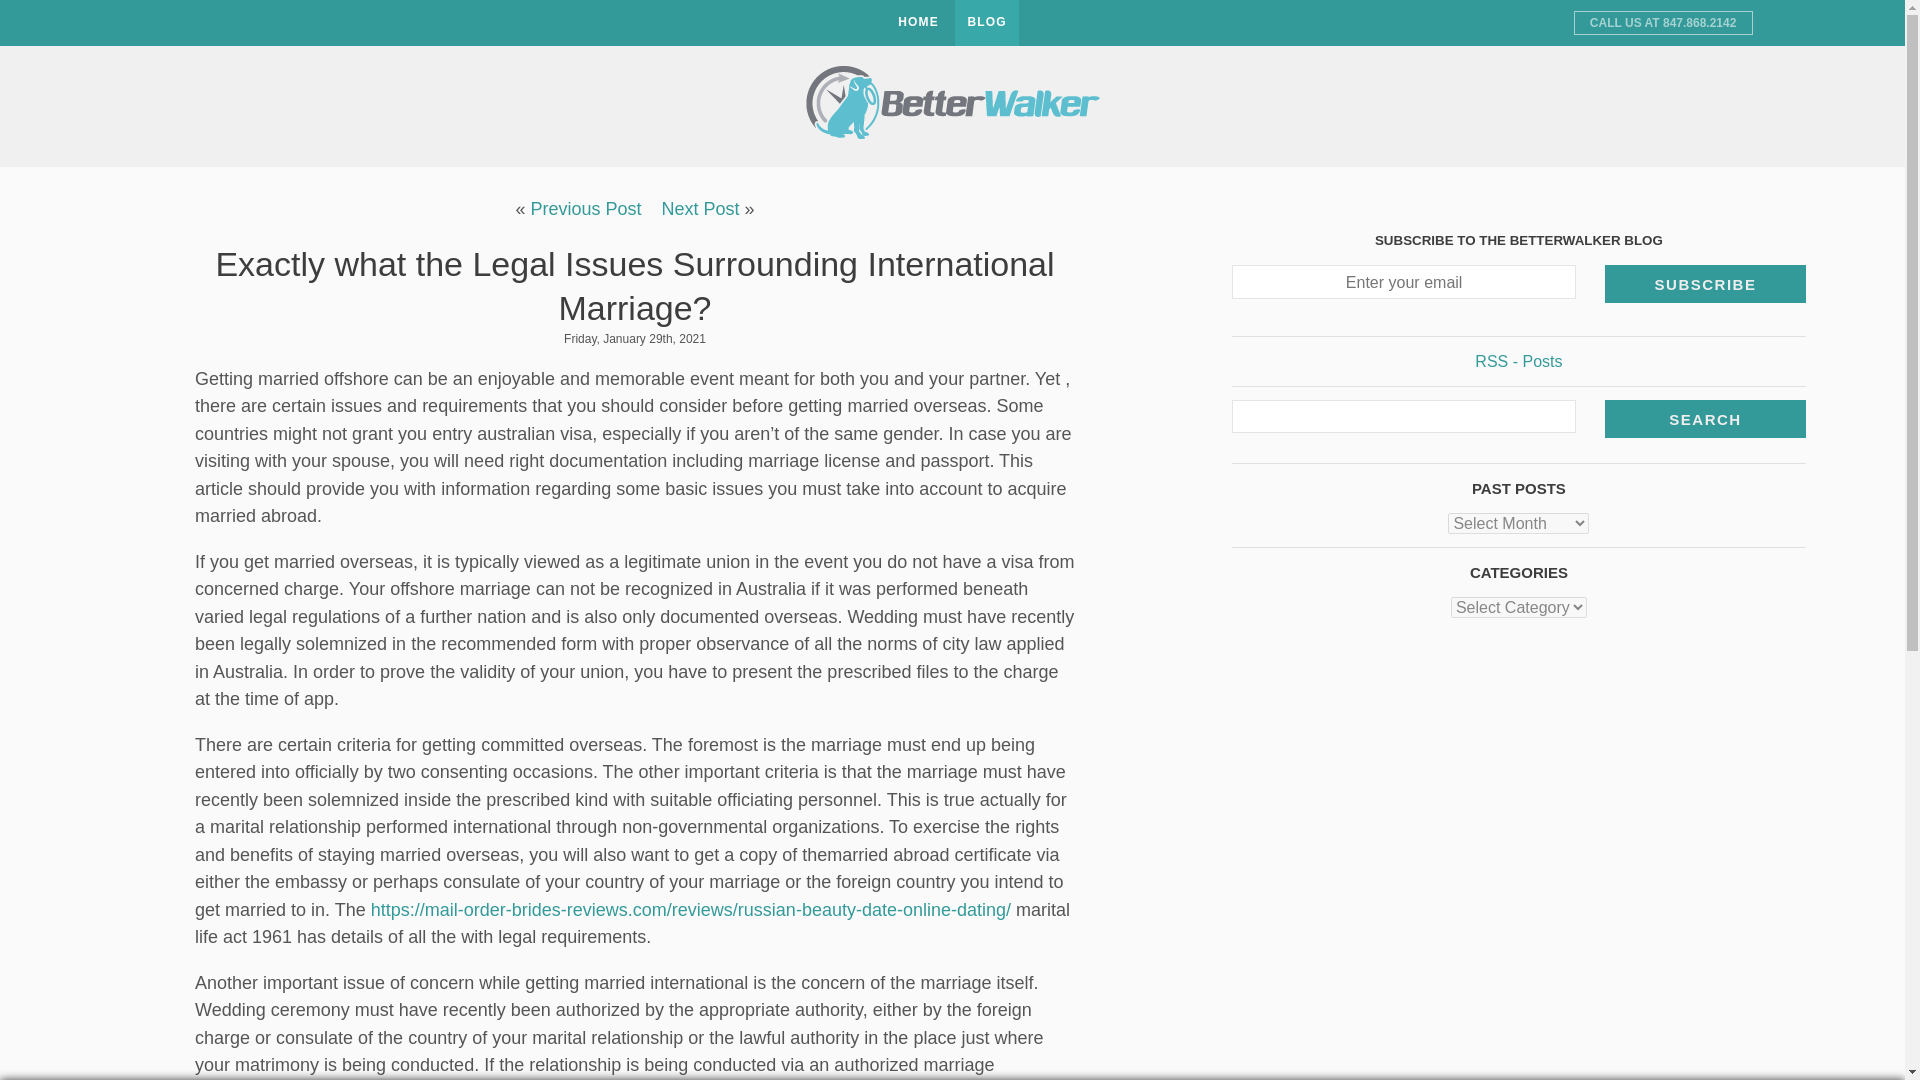 This screenshot has width=1920, height=1080. I want to click on Subscribe, so click(1706, 284).